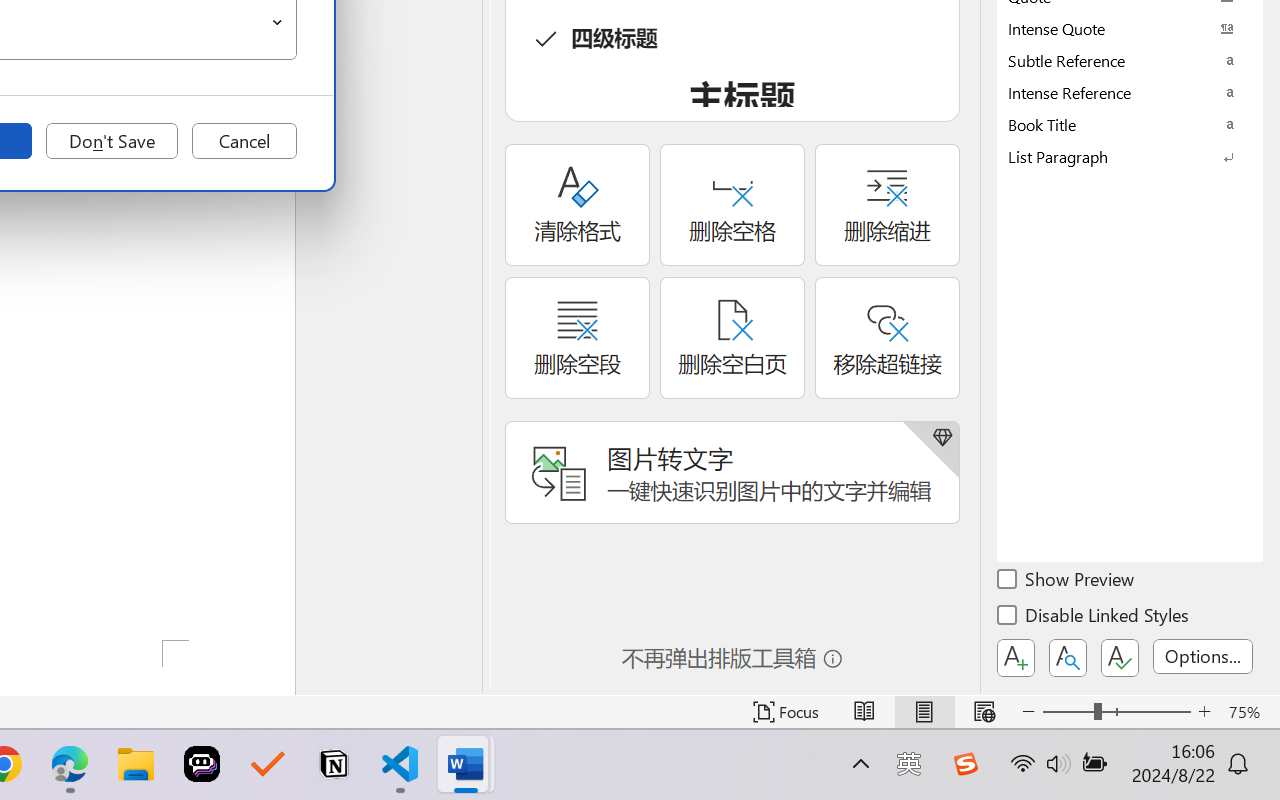 The width and height of the screenshot is (1280, 800). Describe the element at coordinates (786, 712) in the screenshot. I see `Focus ` at that location.